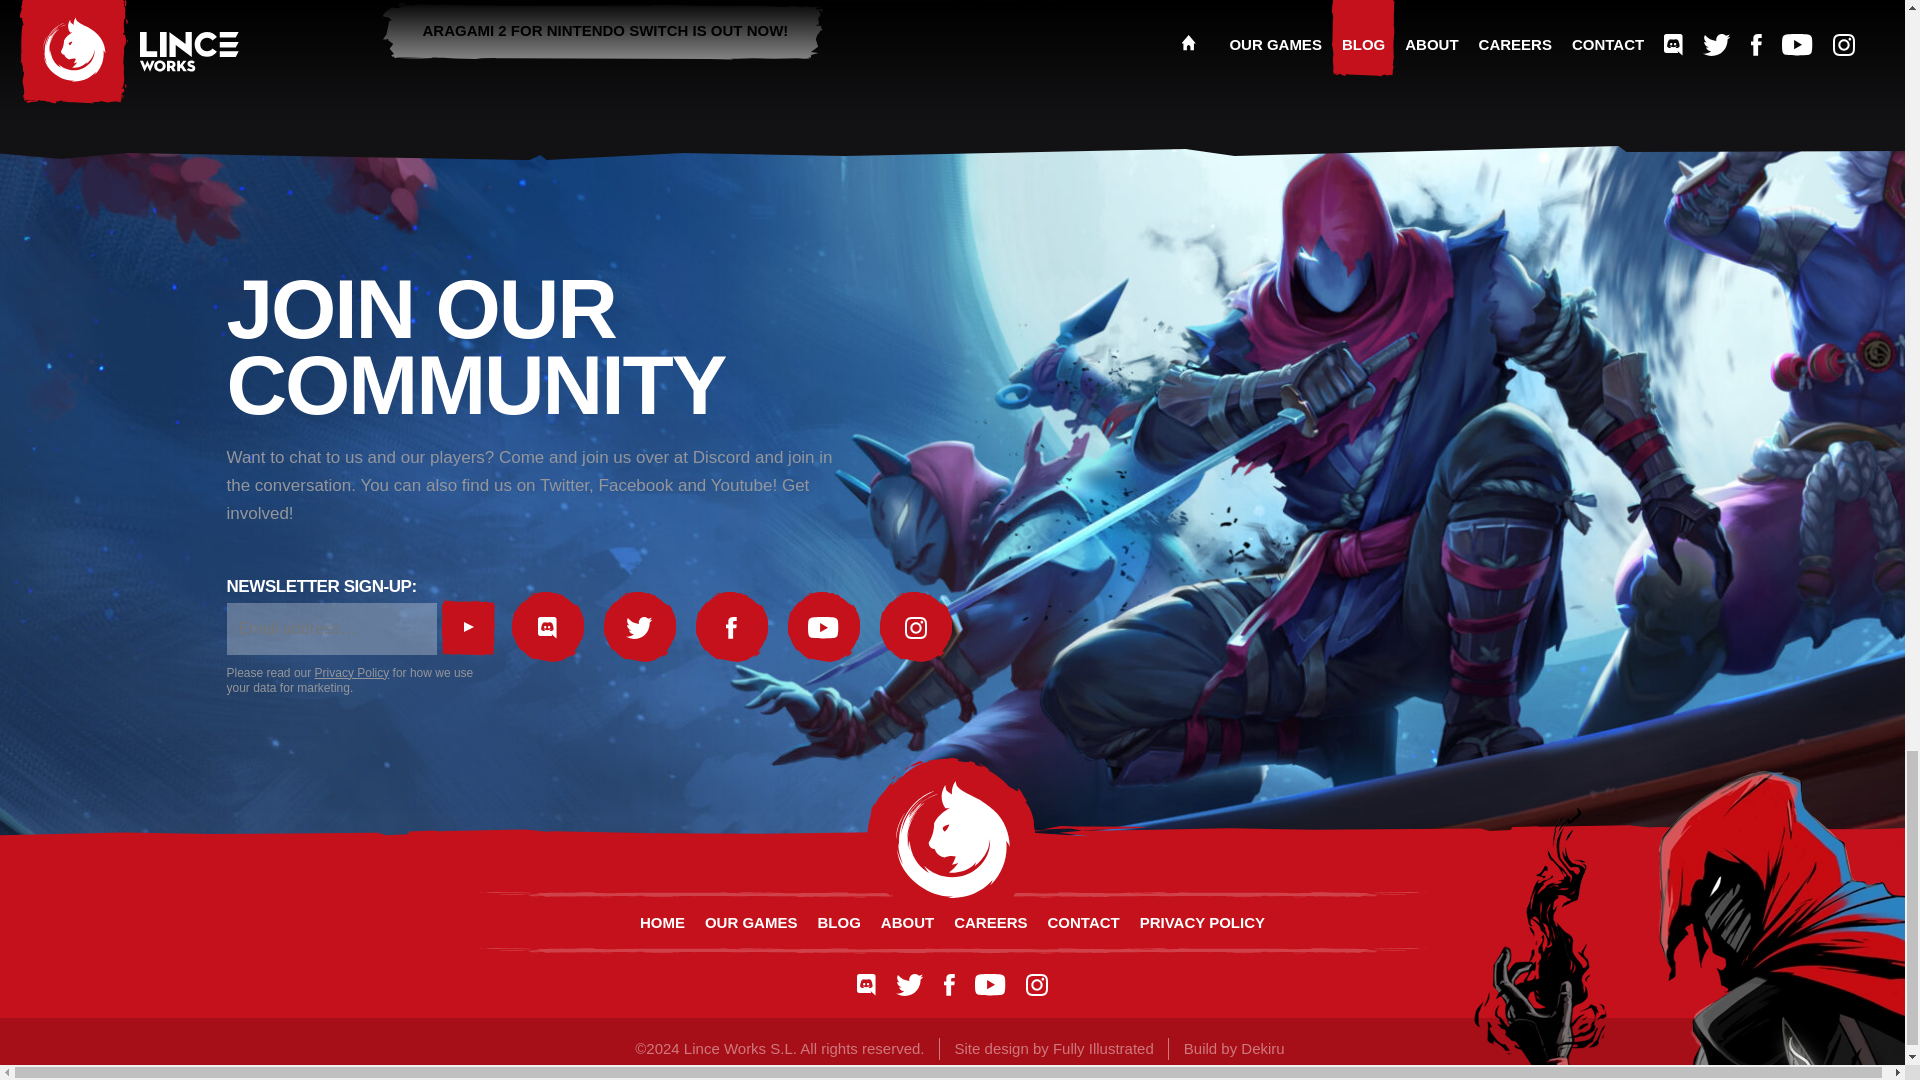 The image size is (1920, 1080). I want to click on OUR GAMES, so click(751, 922).